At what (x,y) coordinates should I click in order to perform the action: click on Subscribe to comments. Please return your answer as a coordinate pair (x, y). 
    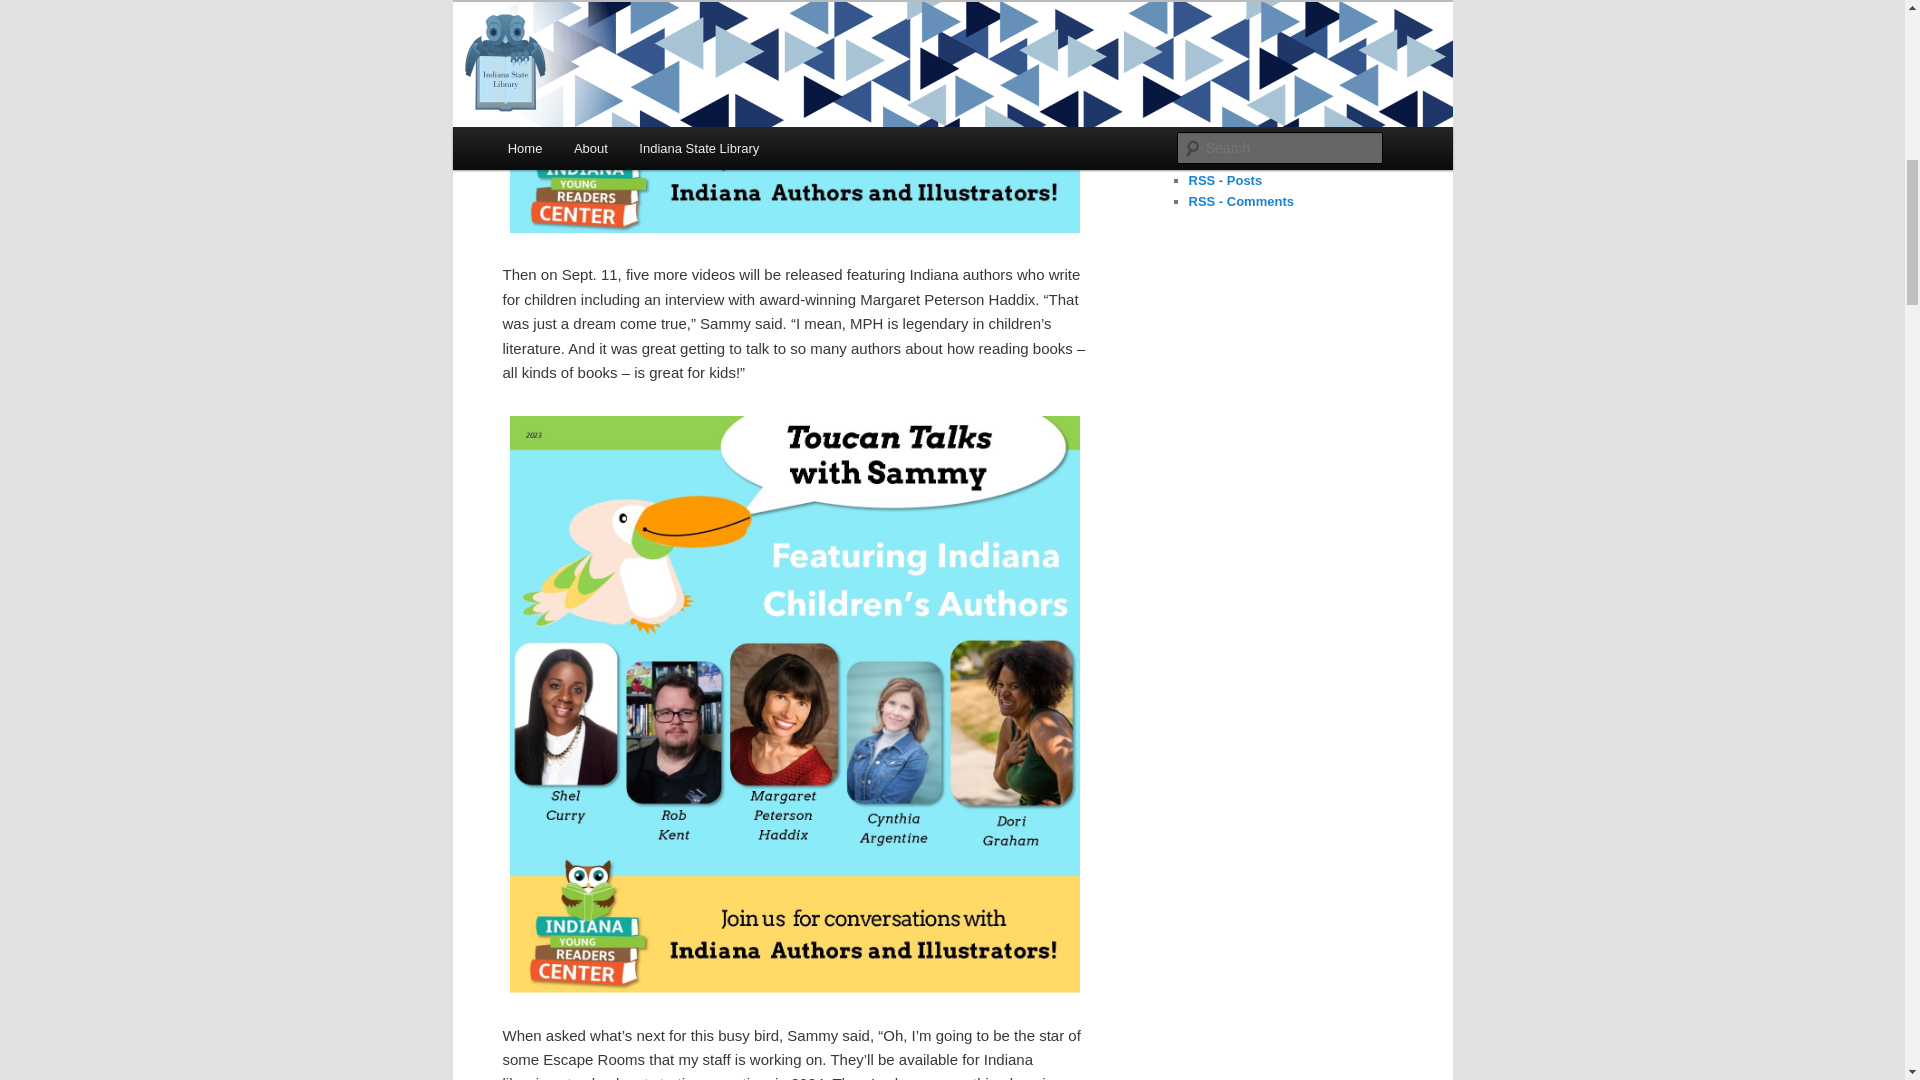
    Looking at the image, I should click on (1240, 202).